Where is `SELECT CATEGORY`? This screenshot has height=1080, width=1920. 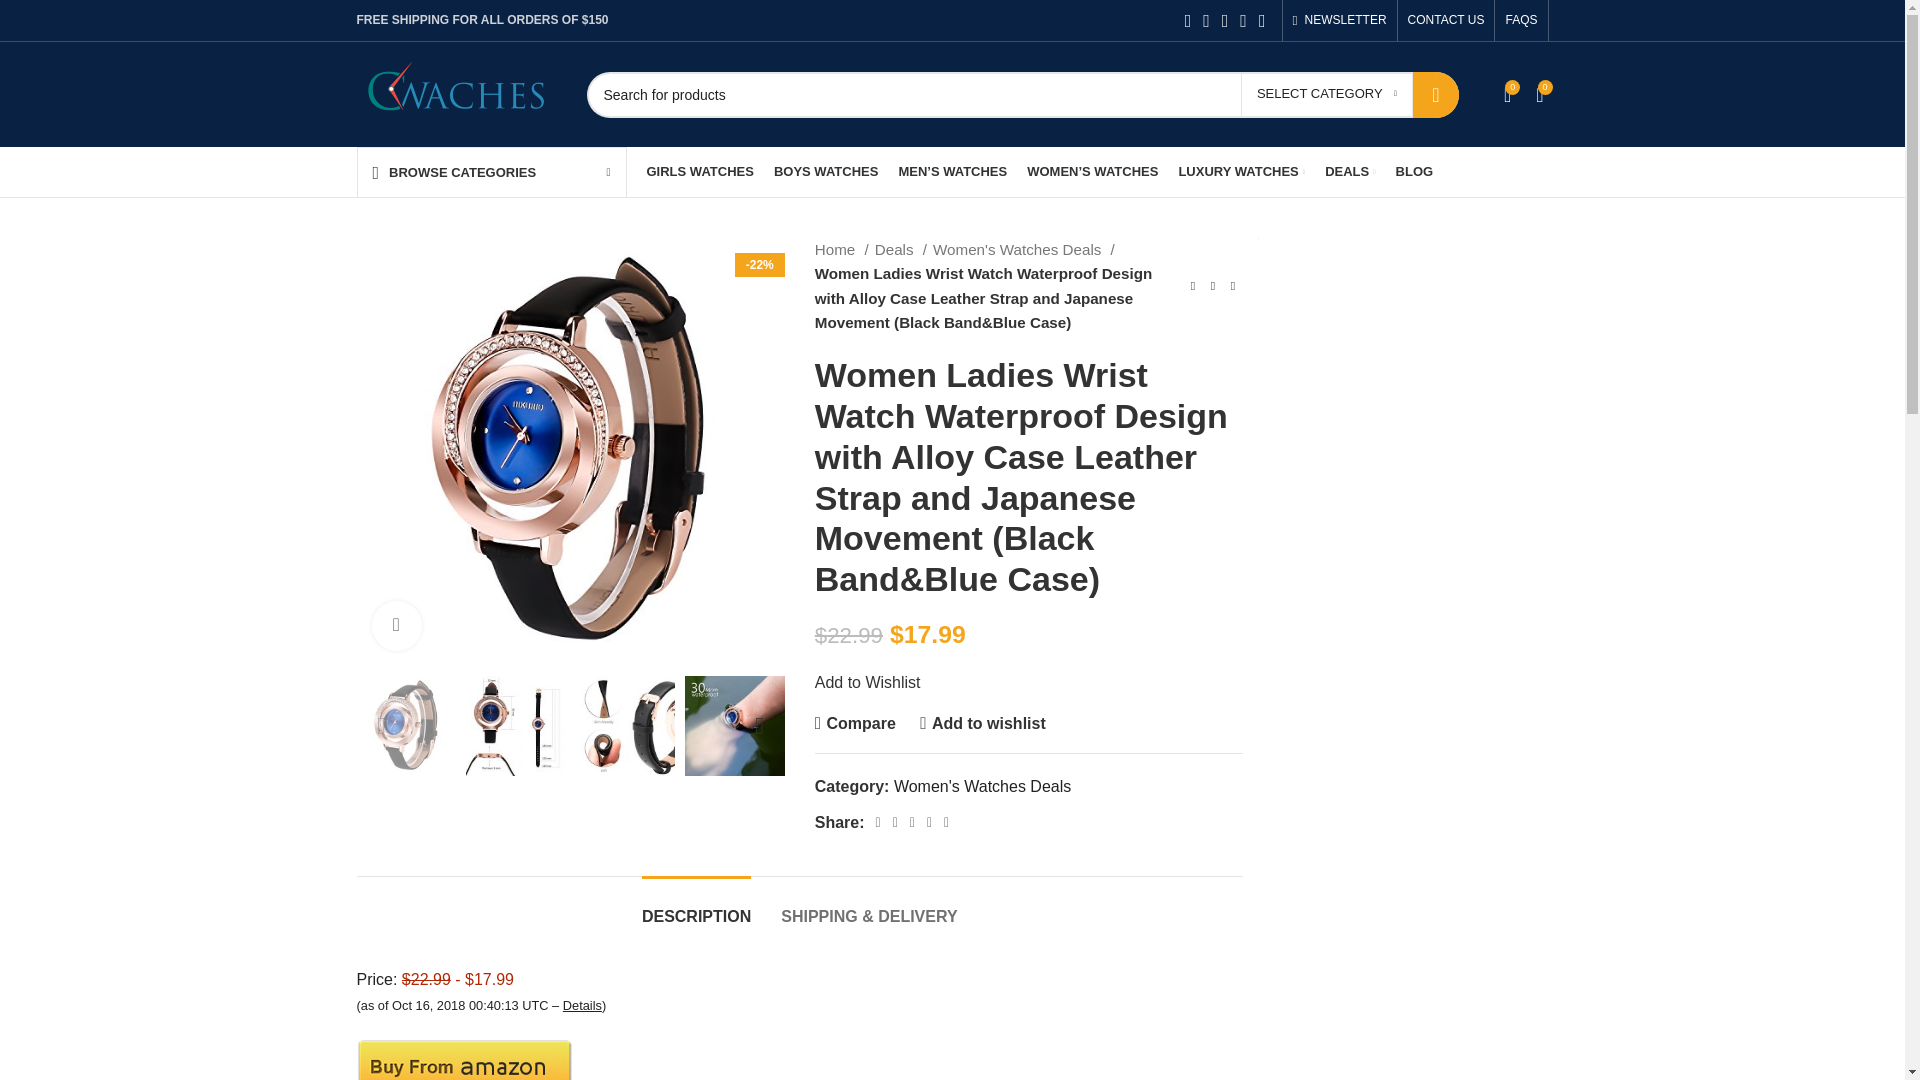 SELECT CATEGORY is located at coordinates (1326, 94).